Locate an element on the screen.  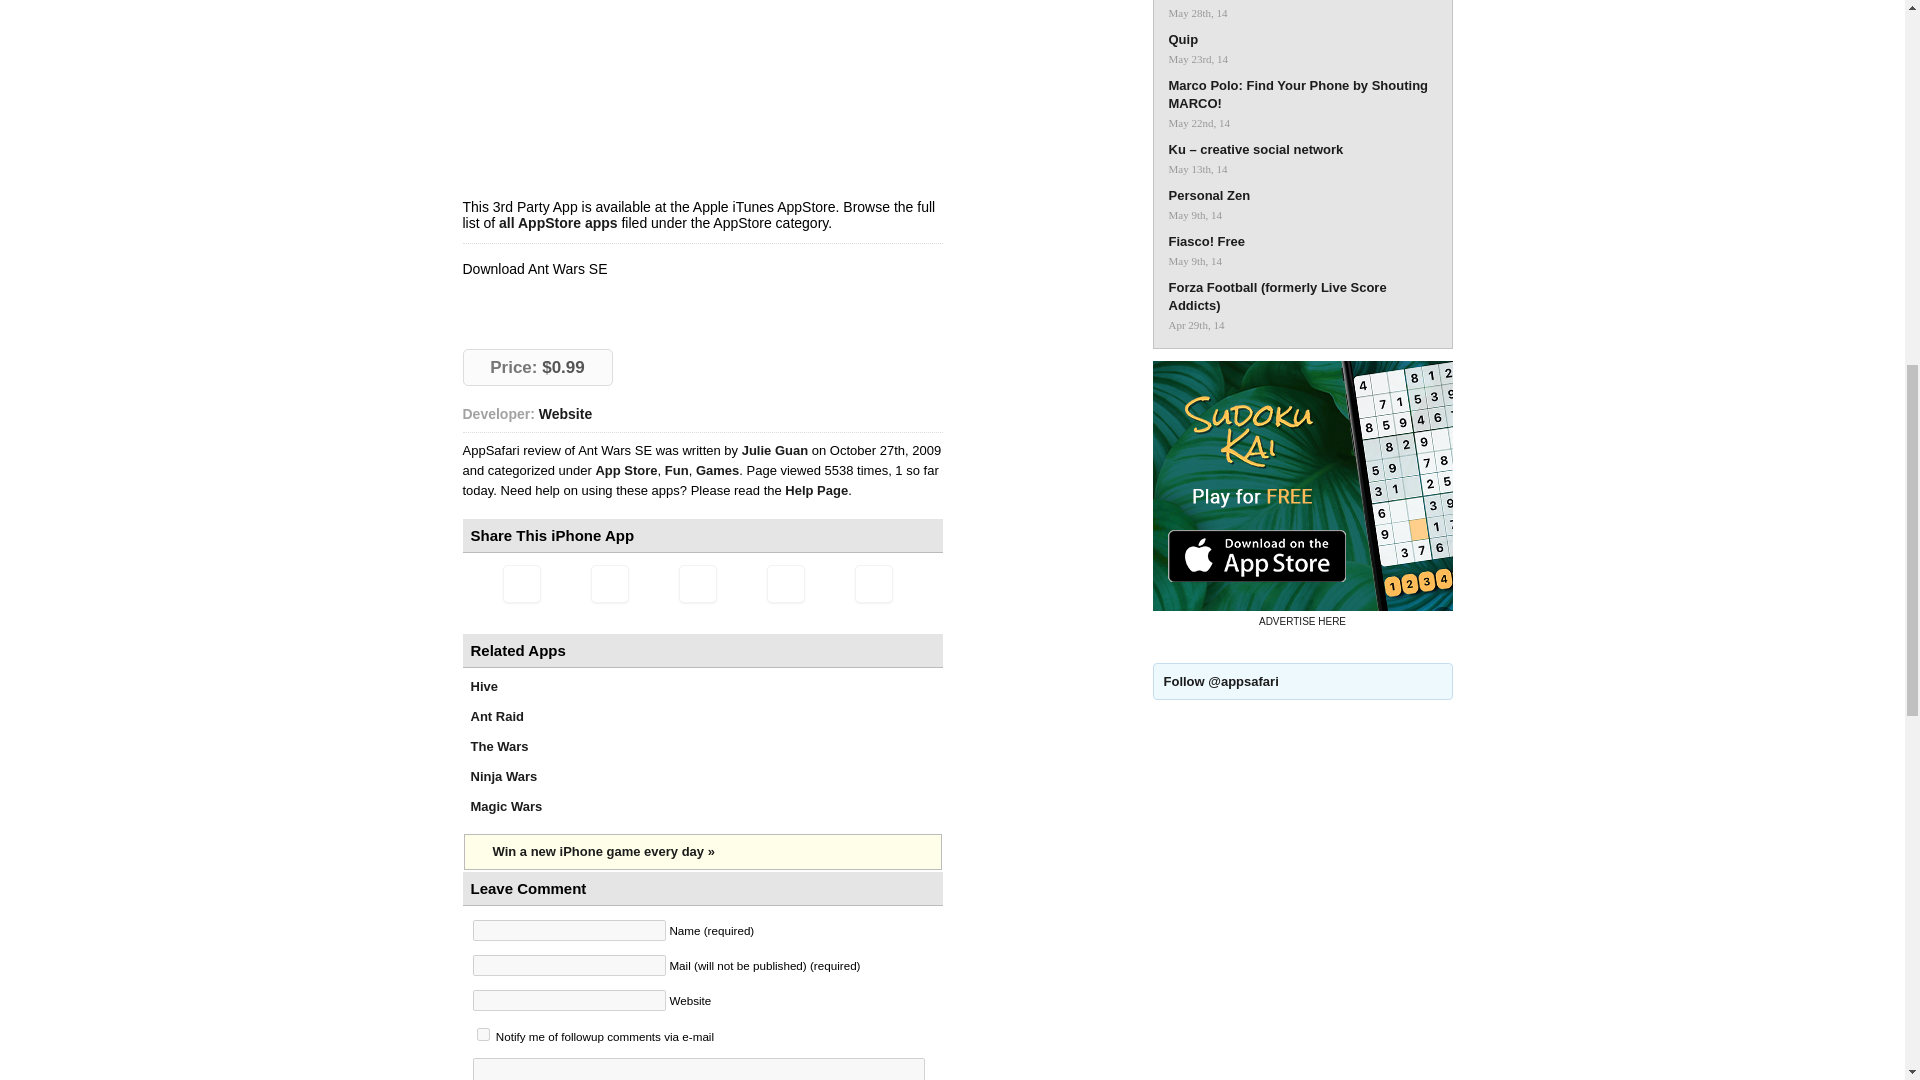
Hive is located at coordinates (484, 686).